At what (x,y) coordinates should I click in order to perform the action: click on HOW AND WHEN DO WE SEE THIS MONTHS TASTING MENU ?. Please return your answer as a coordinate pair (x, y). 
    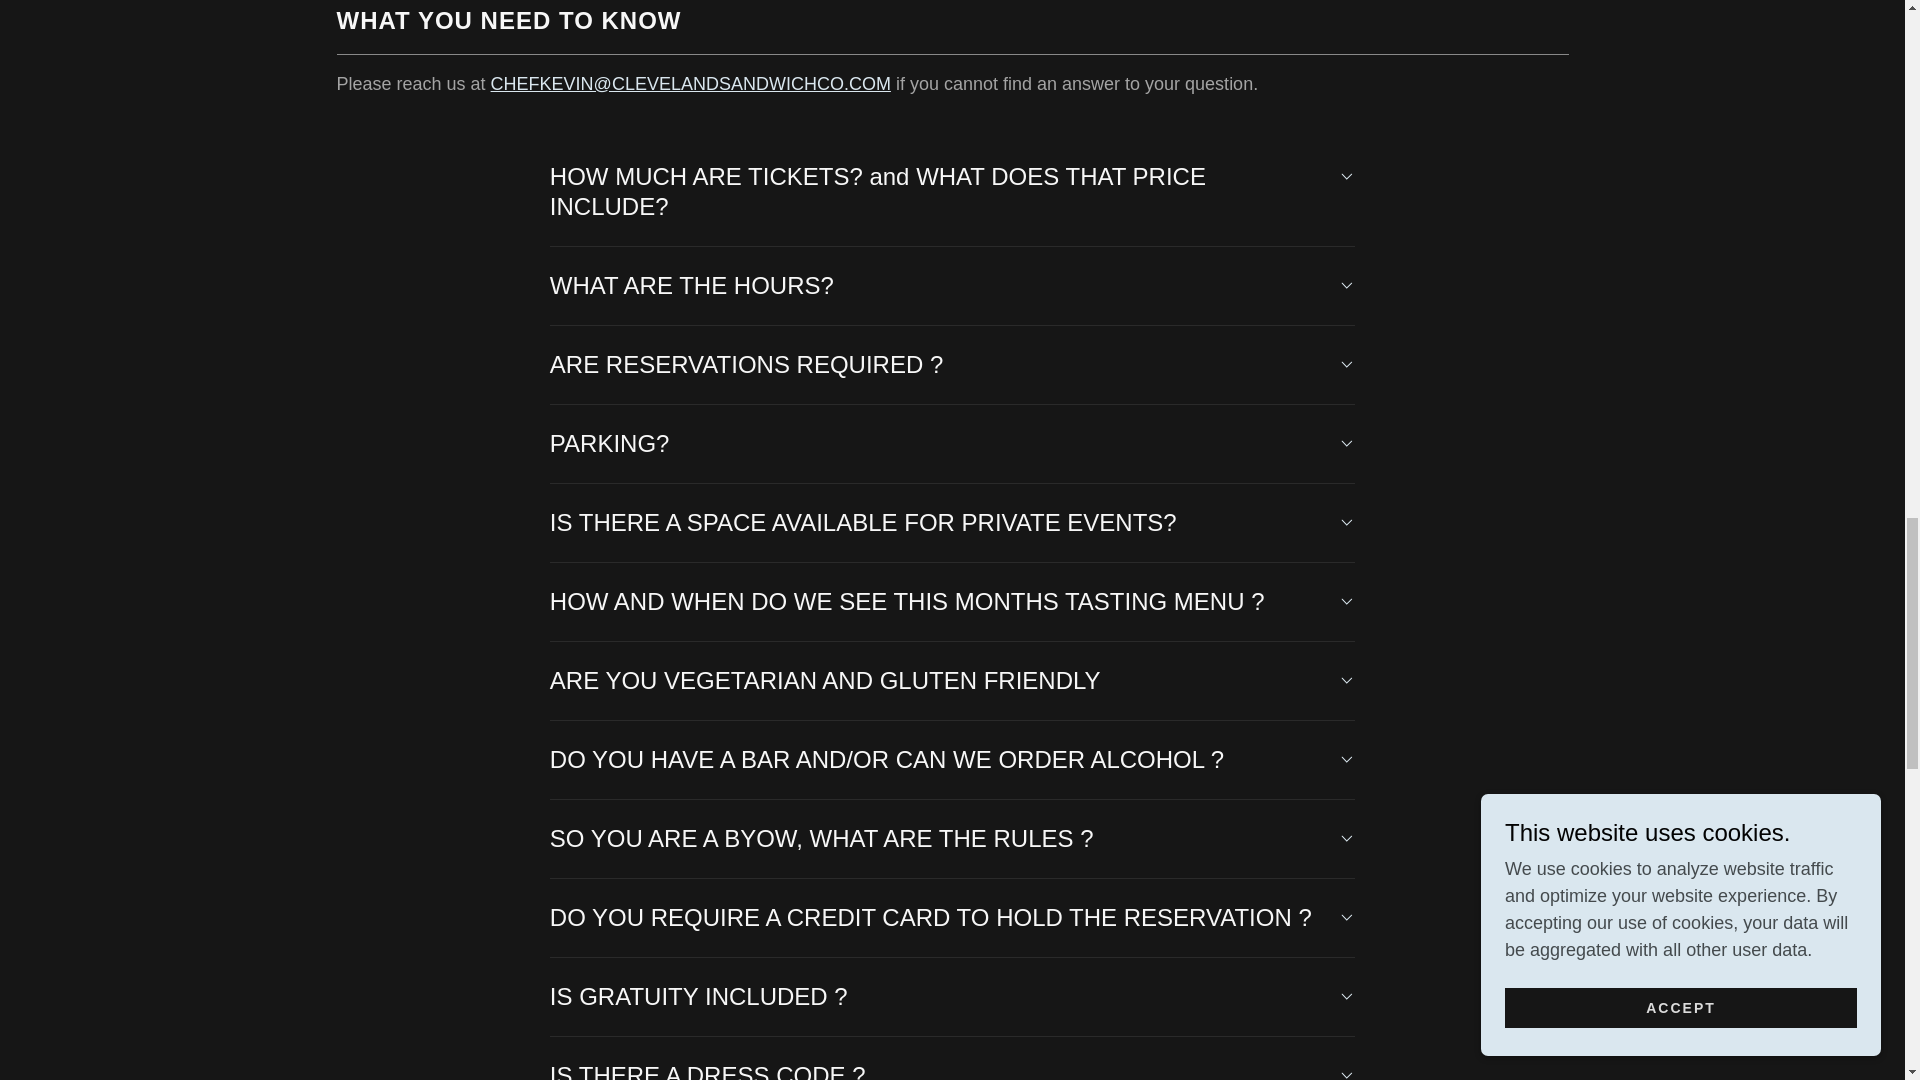
    Looking at the image, I should click on (952, 602).